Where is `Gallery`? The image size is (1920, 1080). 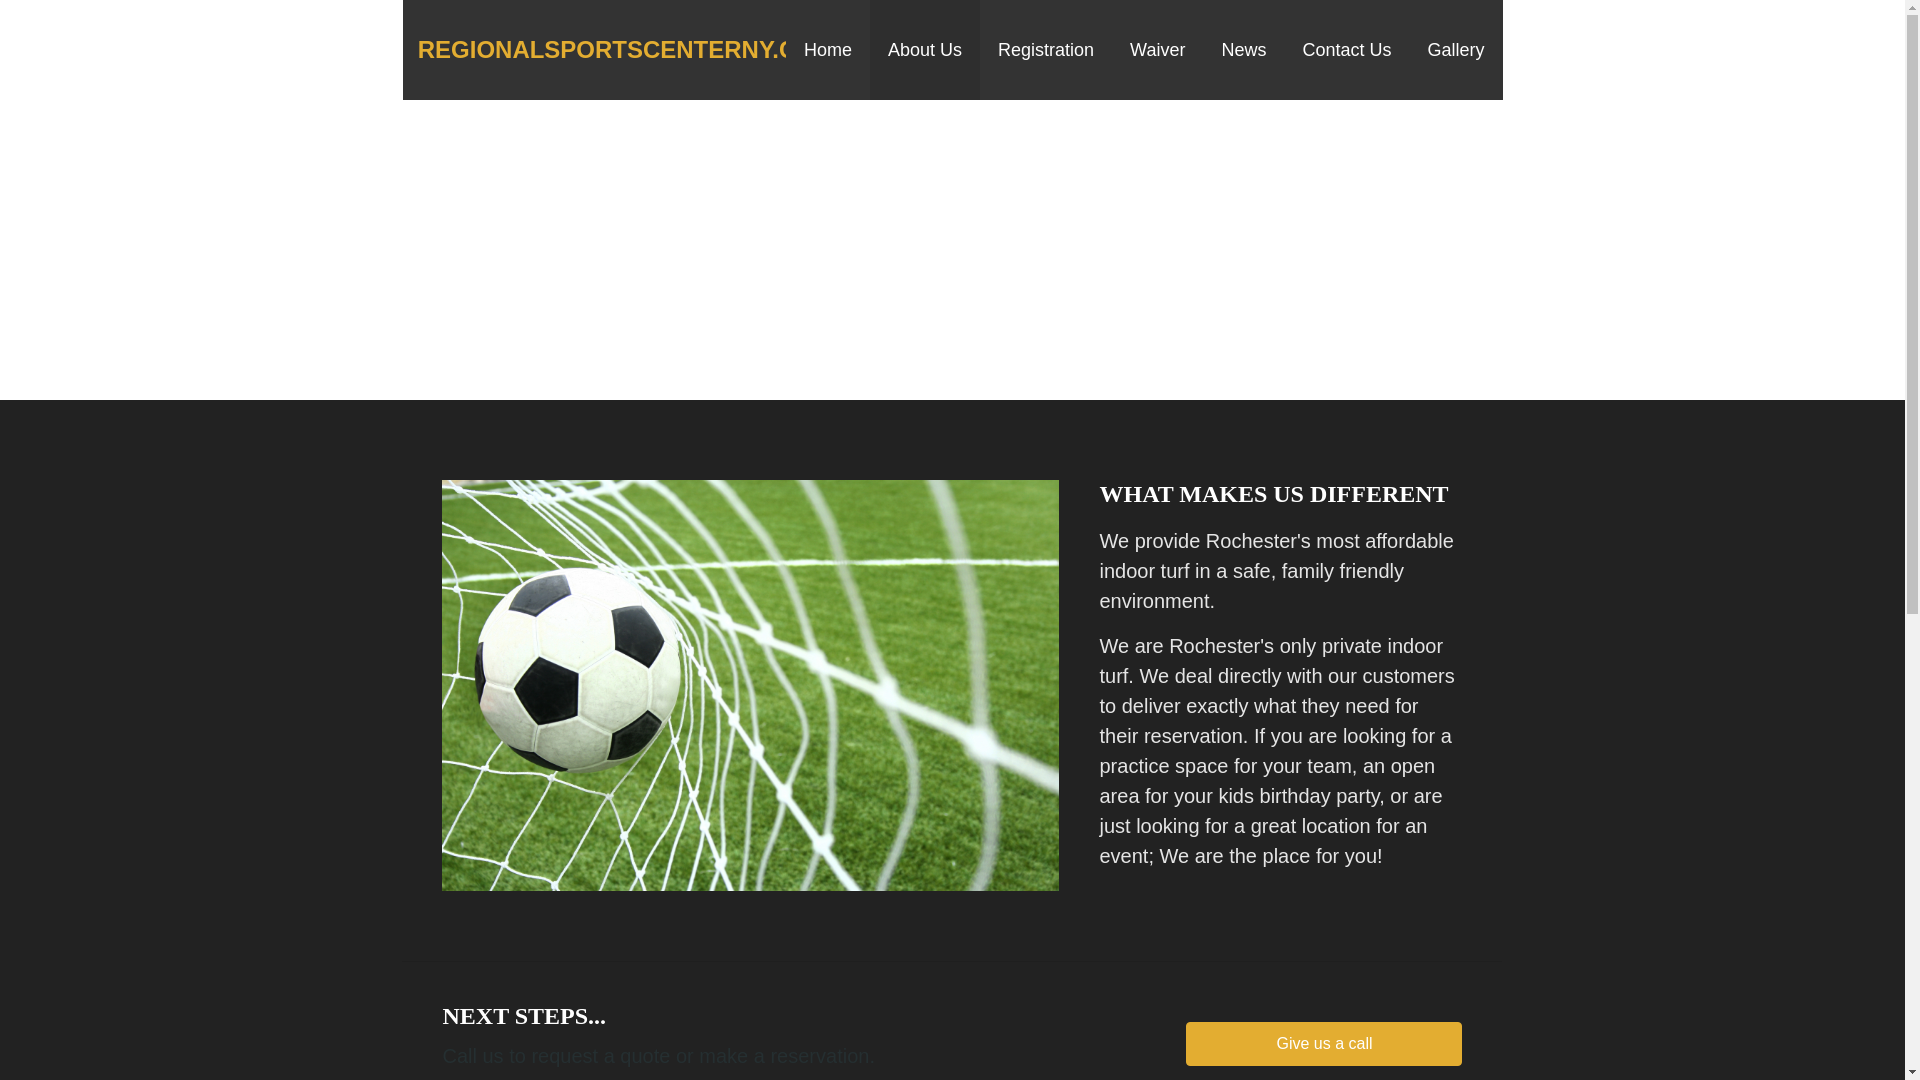 Gallery is located at coordinates (1455, 50).